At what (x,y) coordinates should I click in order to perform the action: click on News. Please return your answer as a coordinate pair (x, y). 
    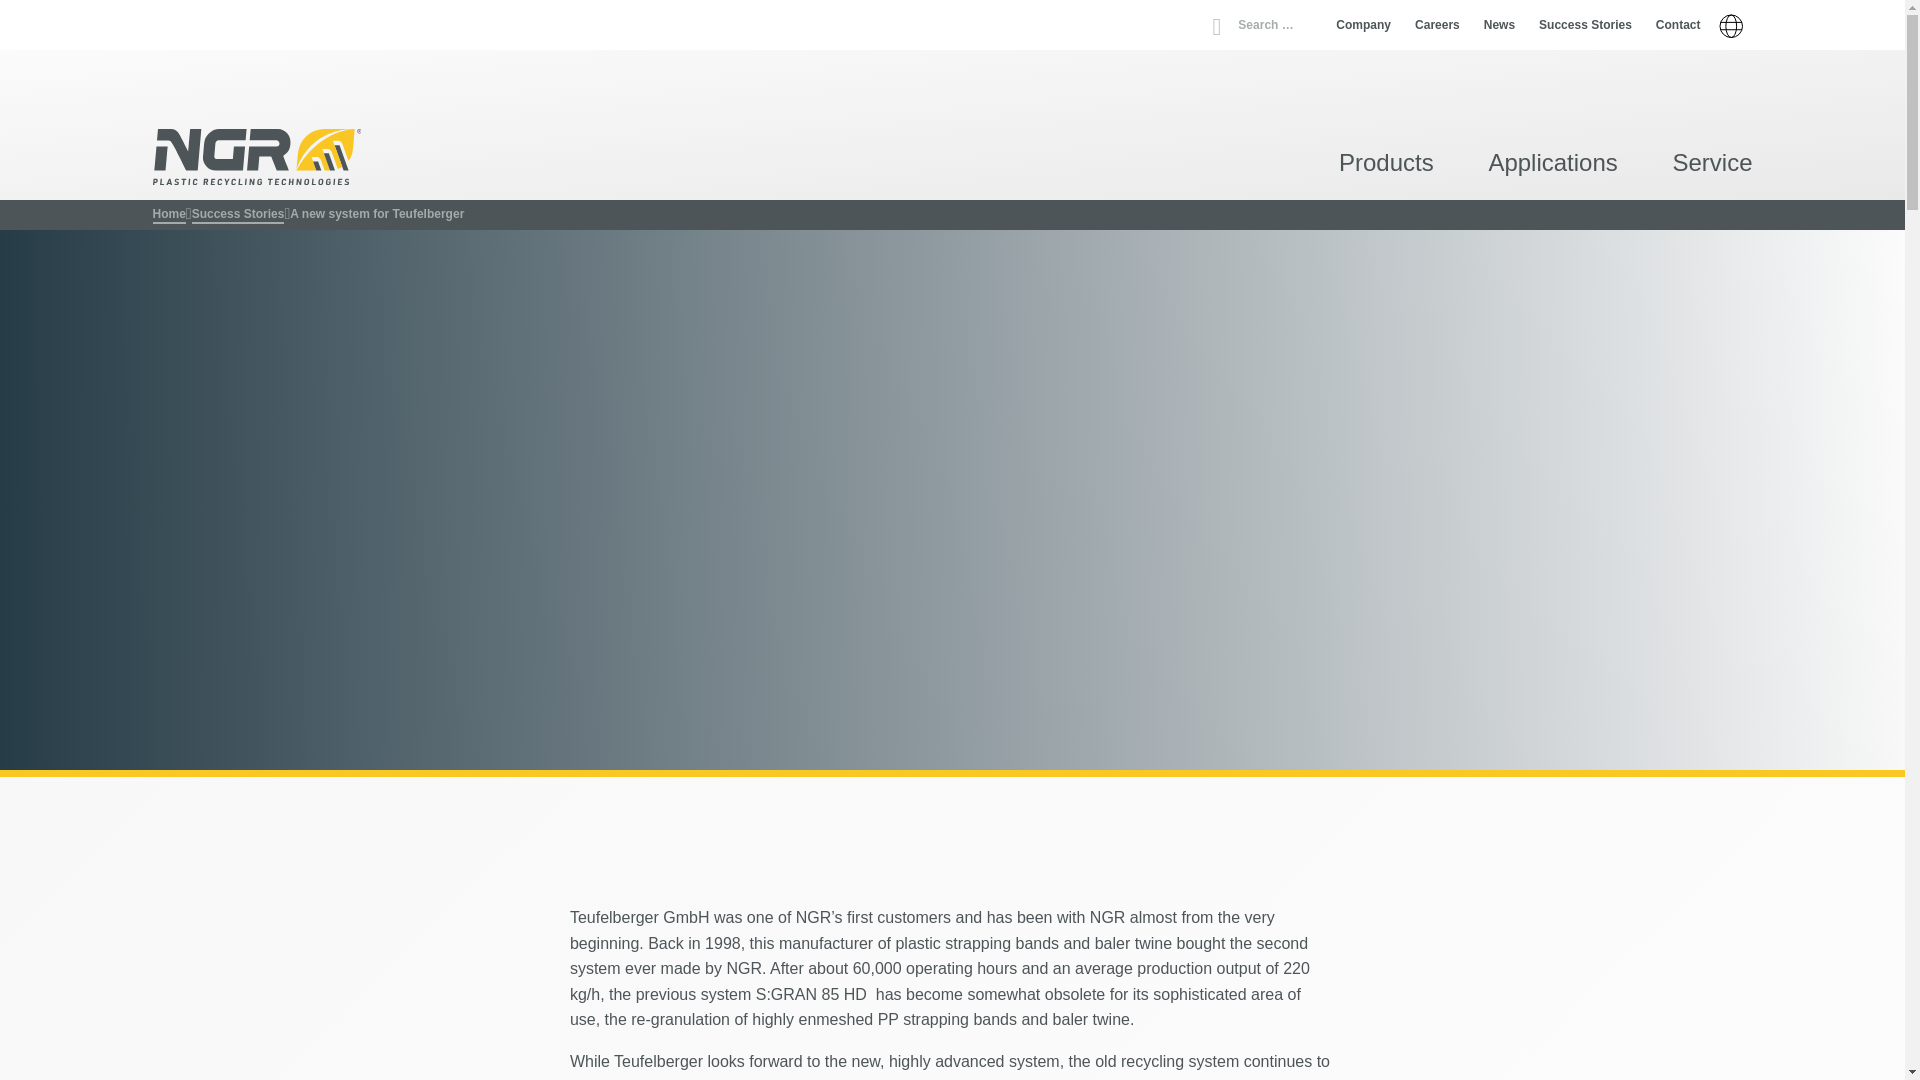
    Looking at the image, I should click on (1499, 25).